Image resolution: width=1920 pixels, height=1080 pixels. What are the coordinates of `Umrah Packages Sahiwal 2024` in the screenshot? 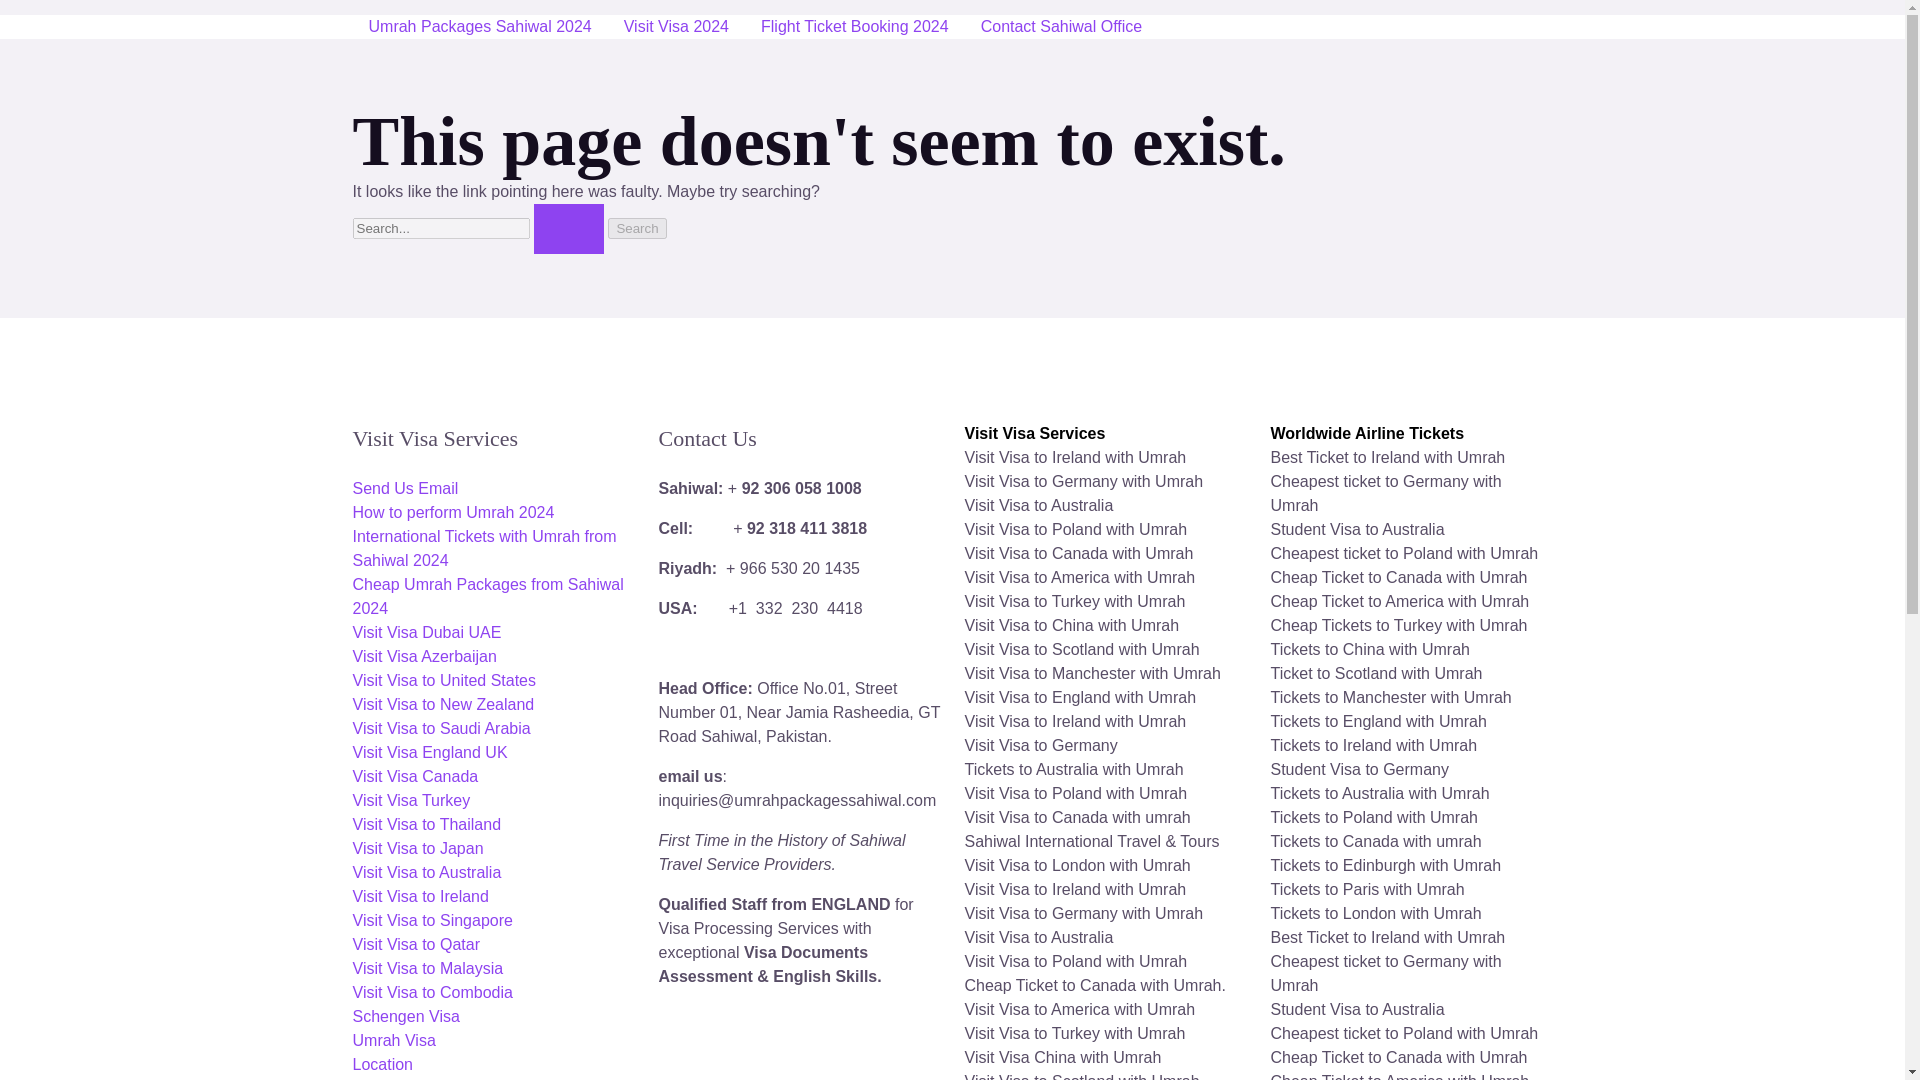 It's located at (478, 26).